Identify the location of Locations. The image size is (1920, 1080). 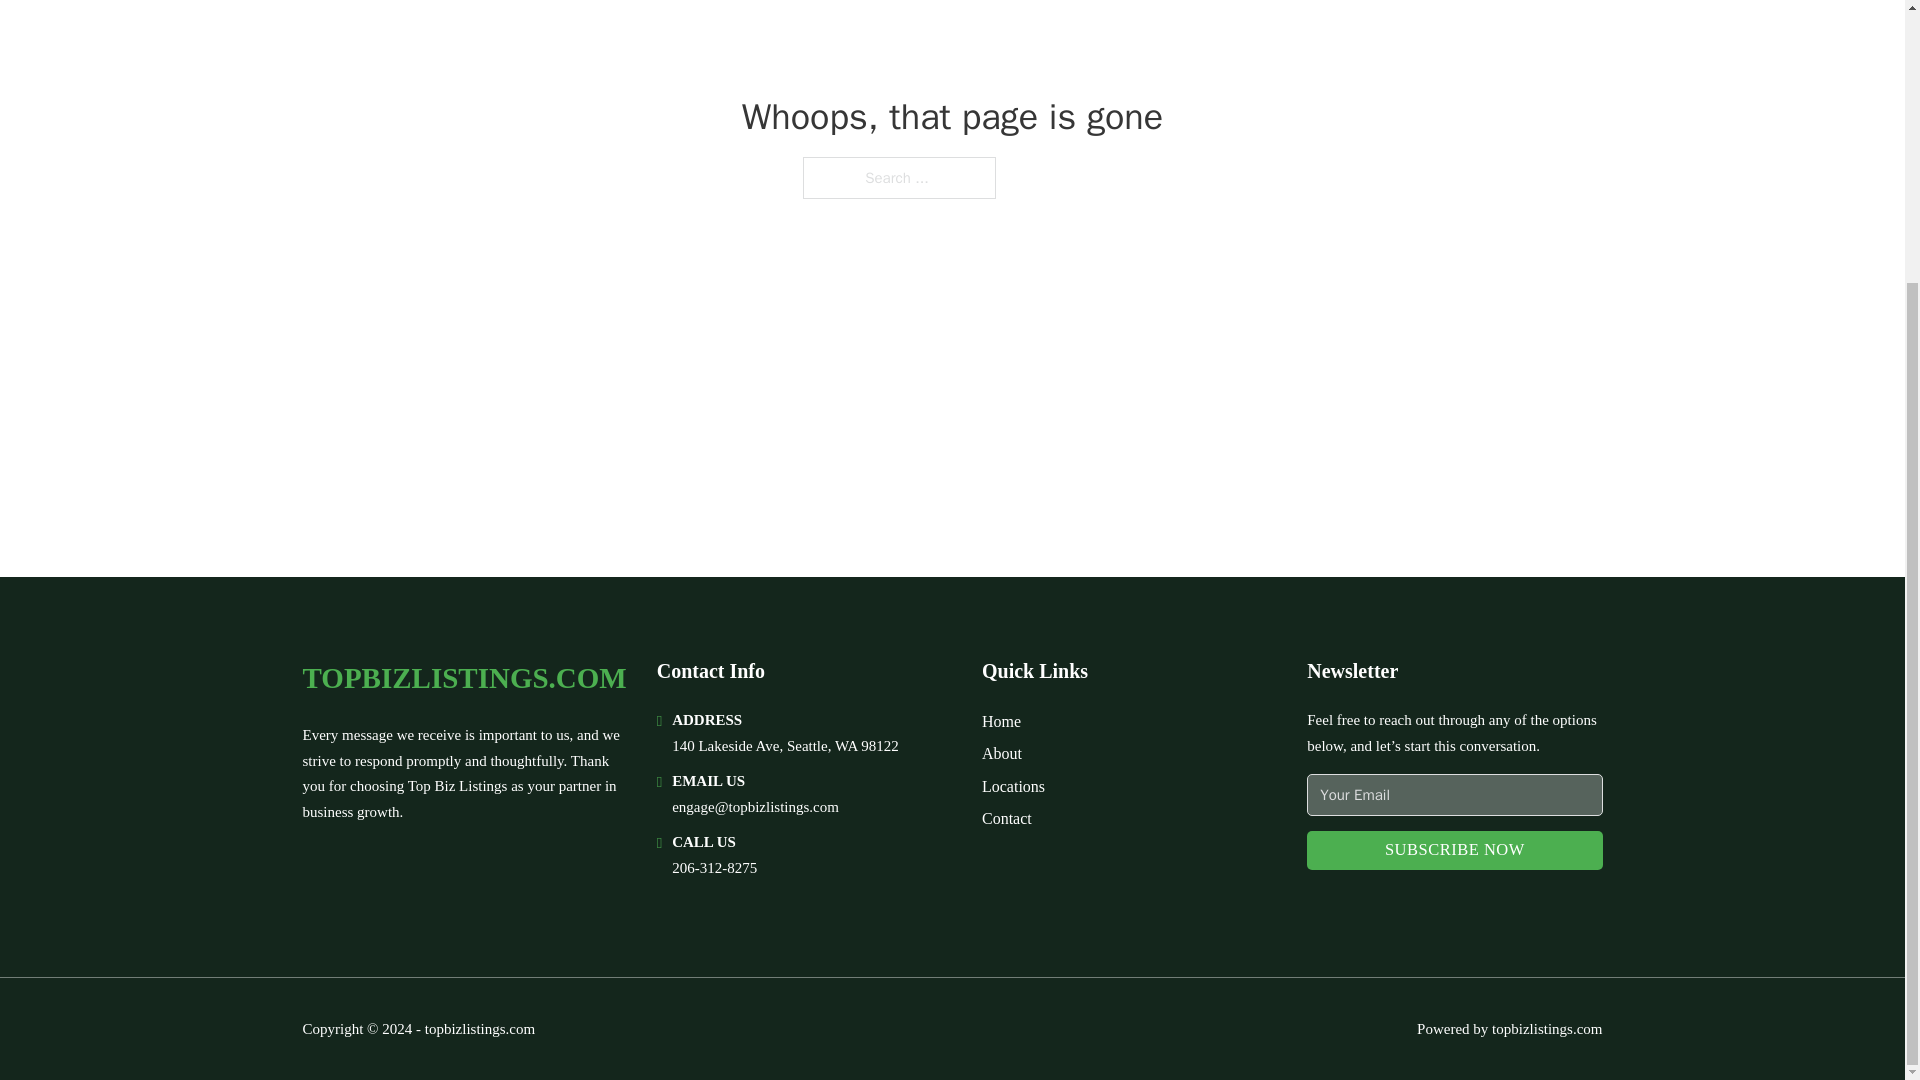
(1012, 786).